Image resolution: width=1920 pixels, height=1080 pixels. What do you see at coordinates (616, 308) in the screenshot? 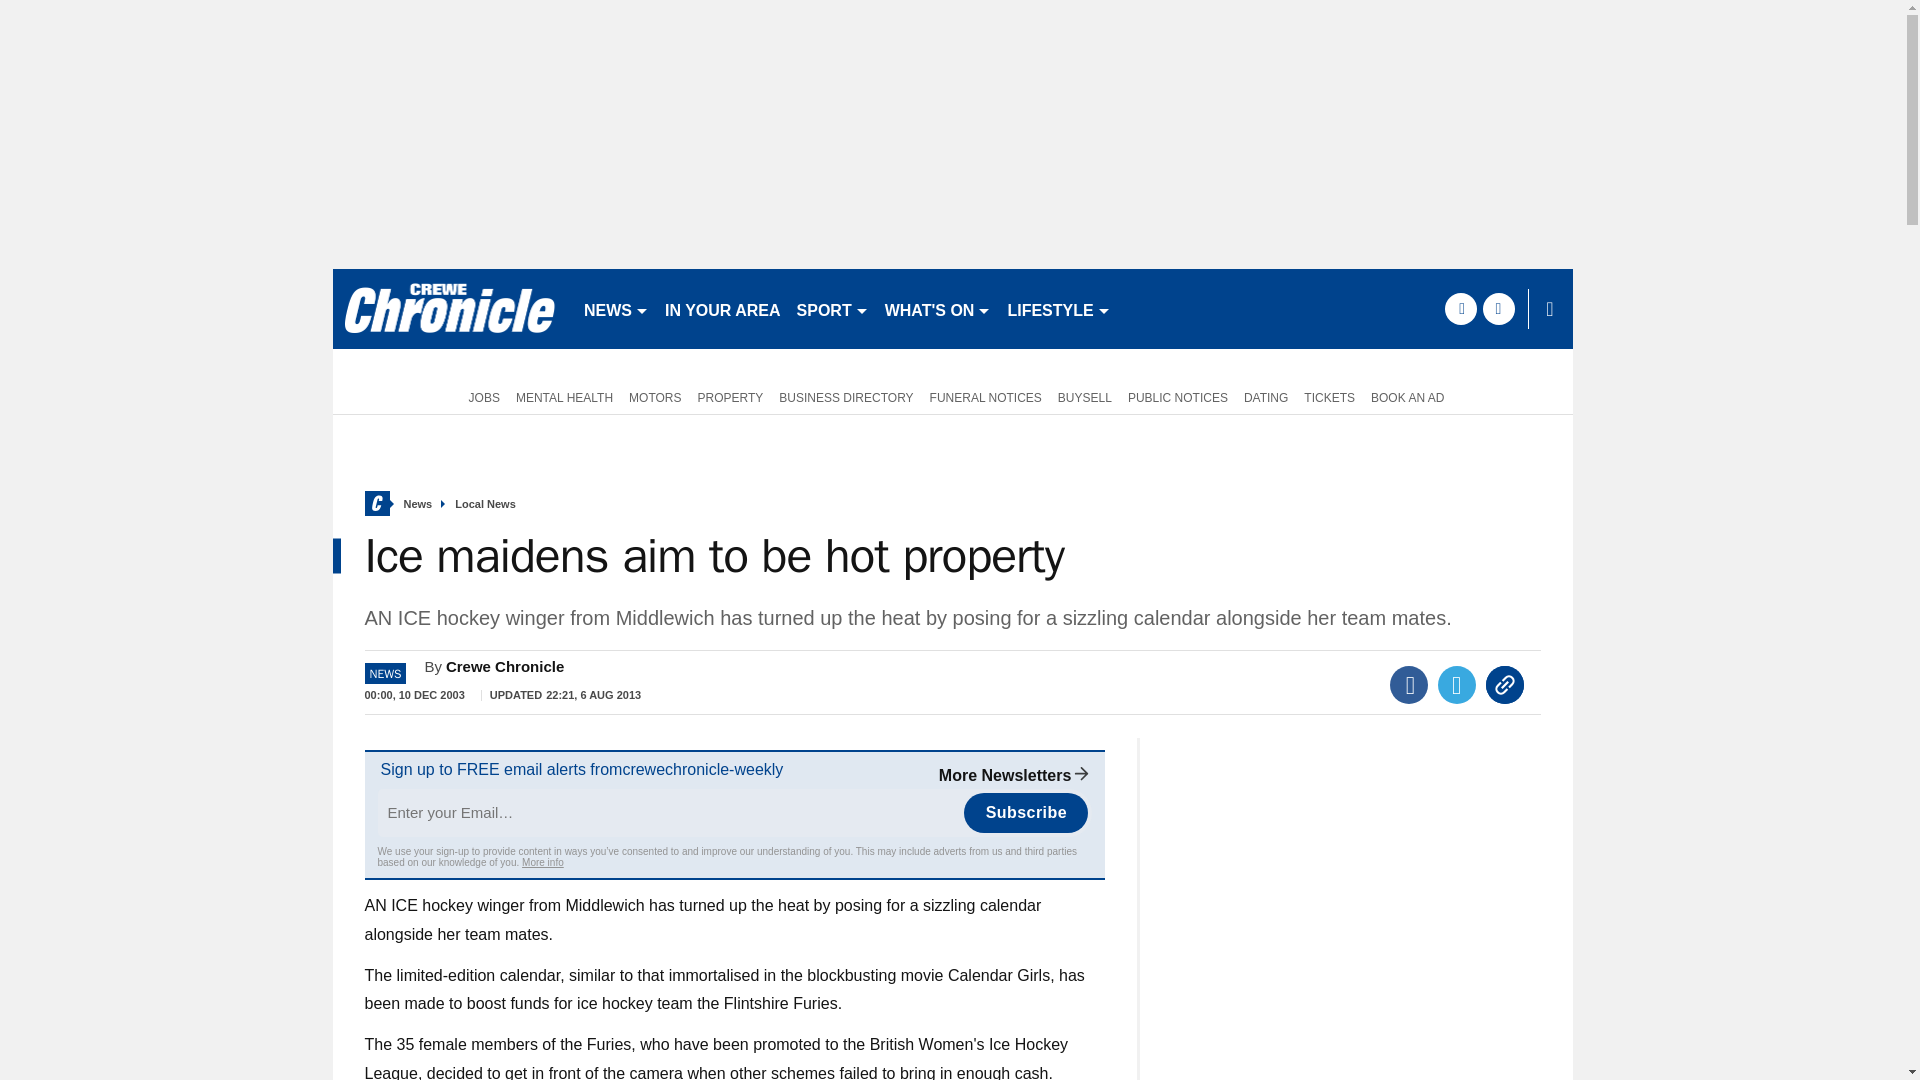
I see `NEWS` at bounding box center [616, 308].